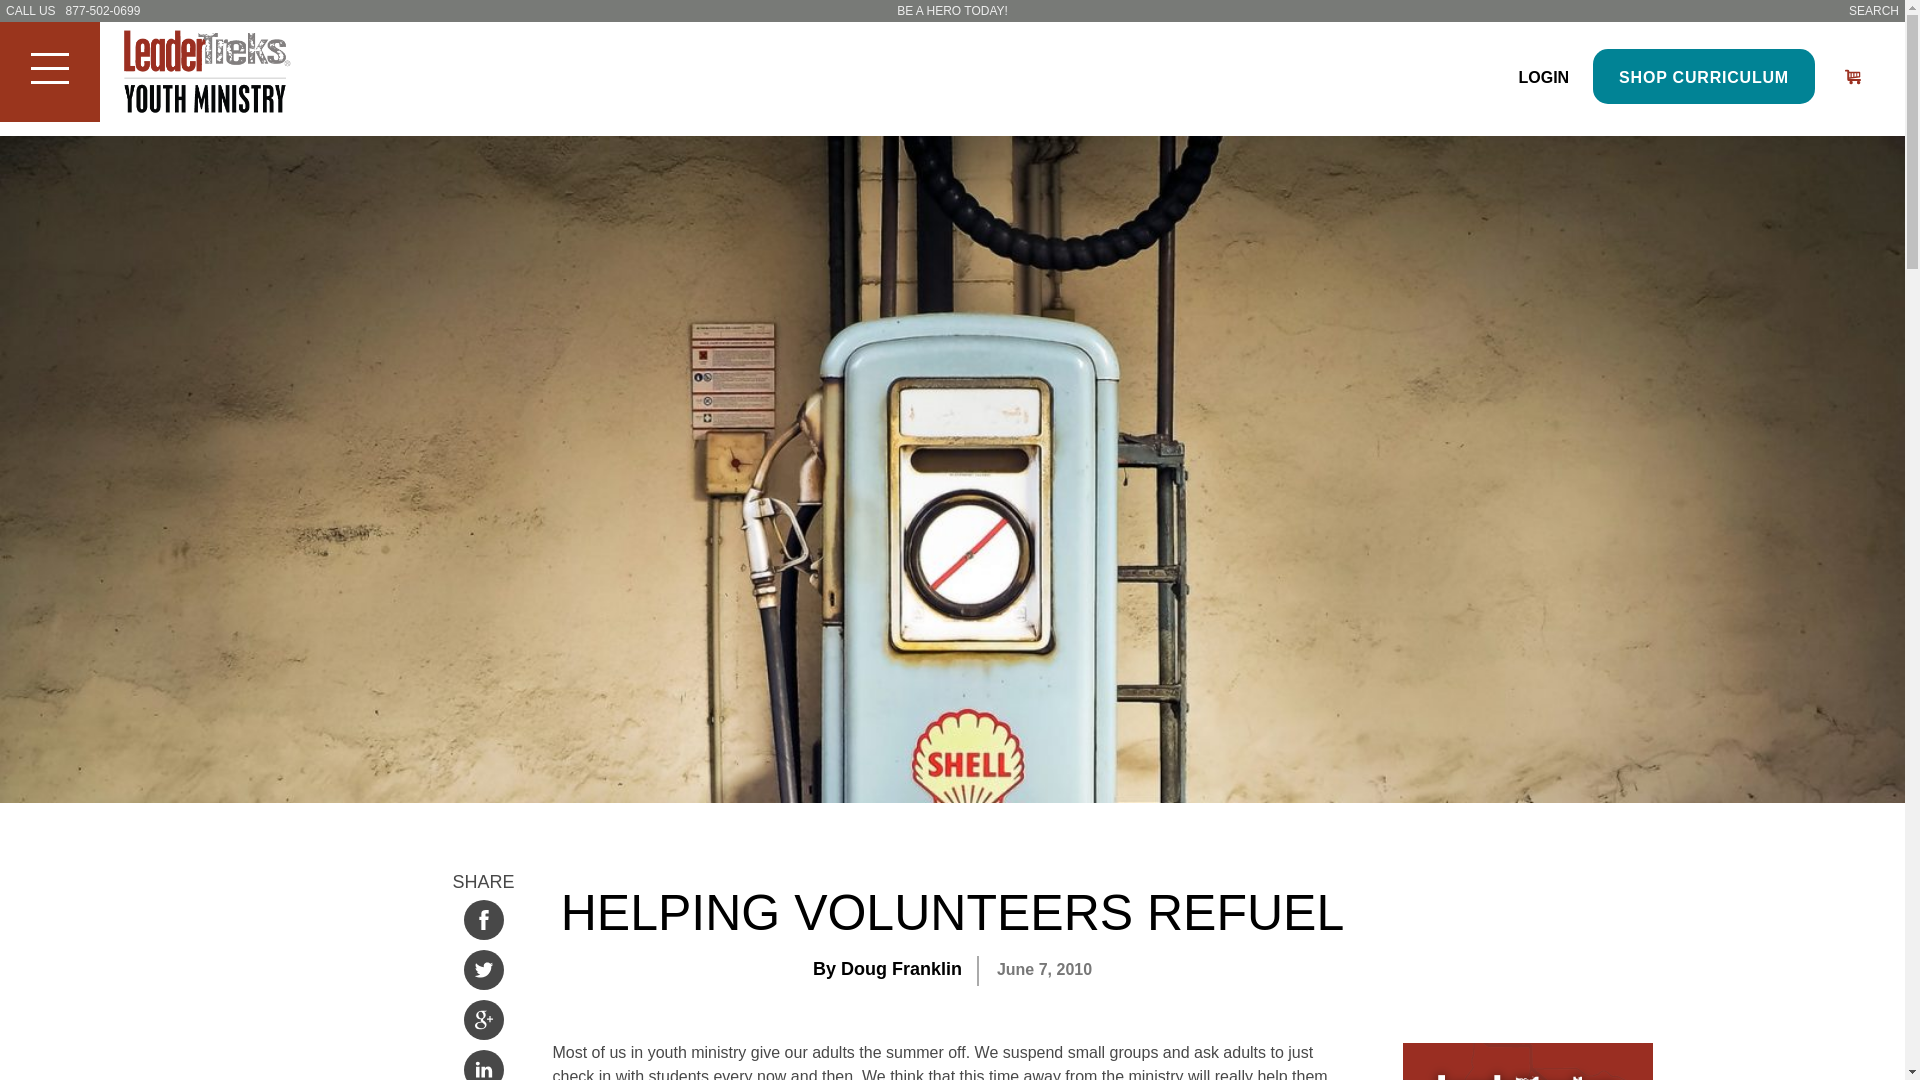 Image resolution: width=1920 pixels, height=1080 pixels. What do you see at coordinates (102, 11) in the screenshot?
I see `877-502-0699` at bounding box center [102, 11].